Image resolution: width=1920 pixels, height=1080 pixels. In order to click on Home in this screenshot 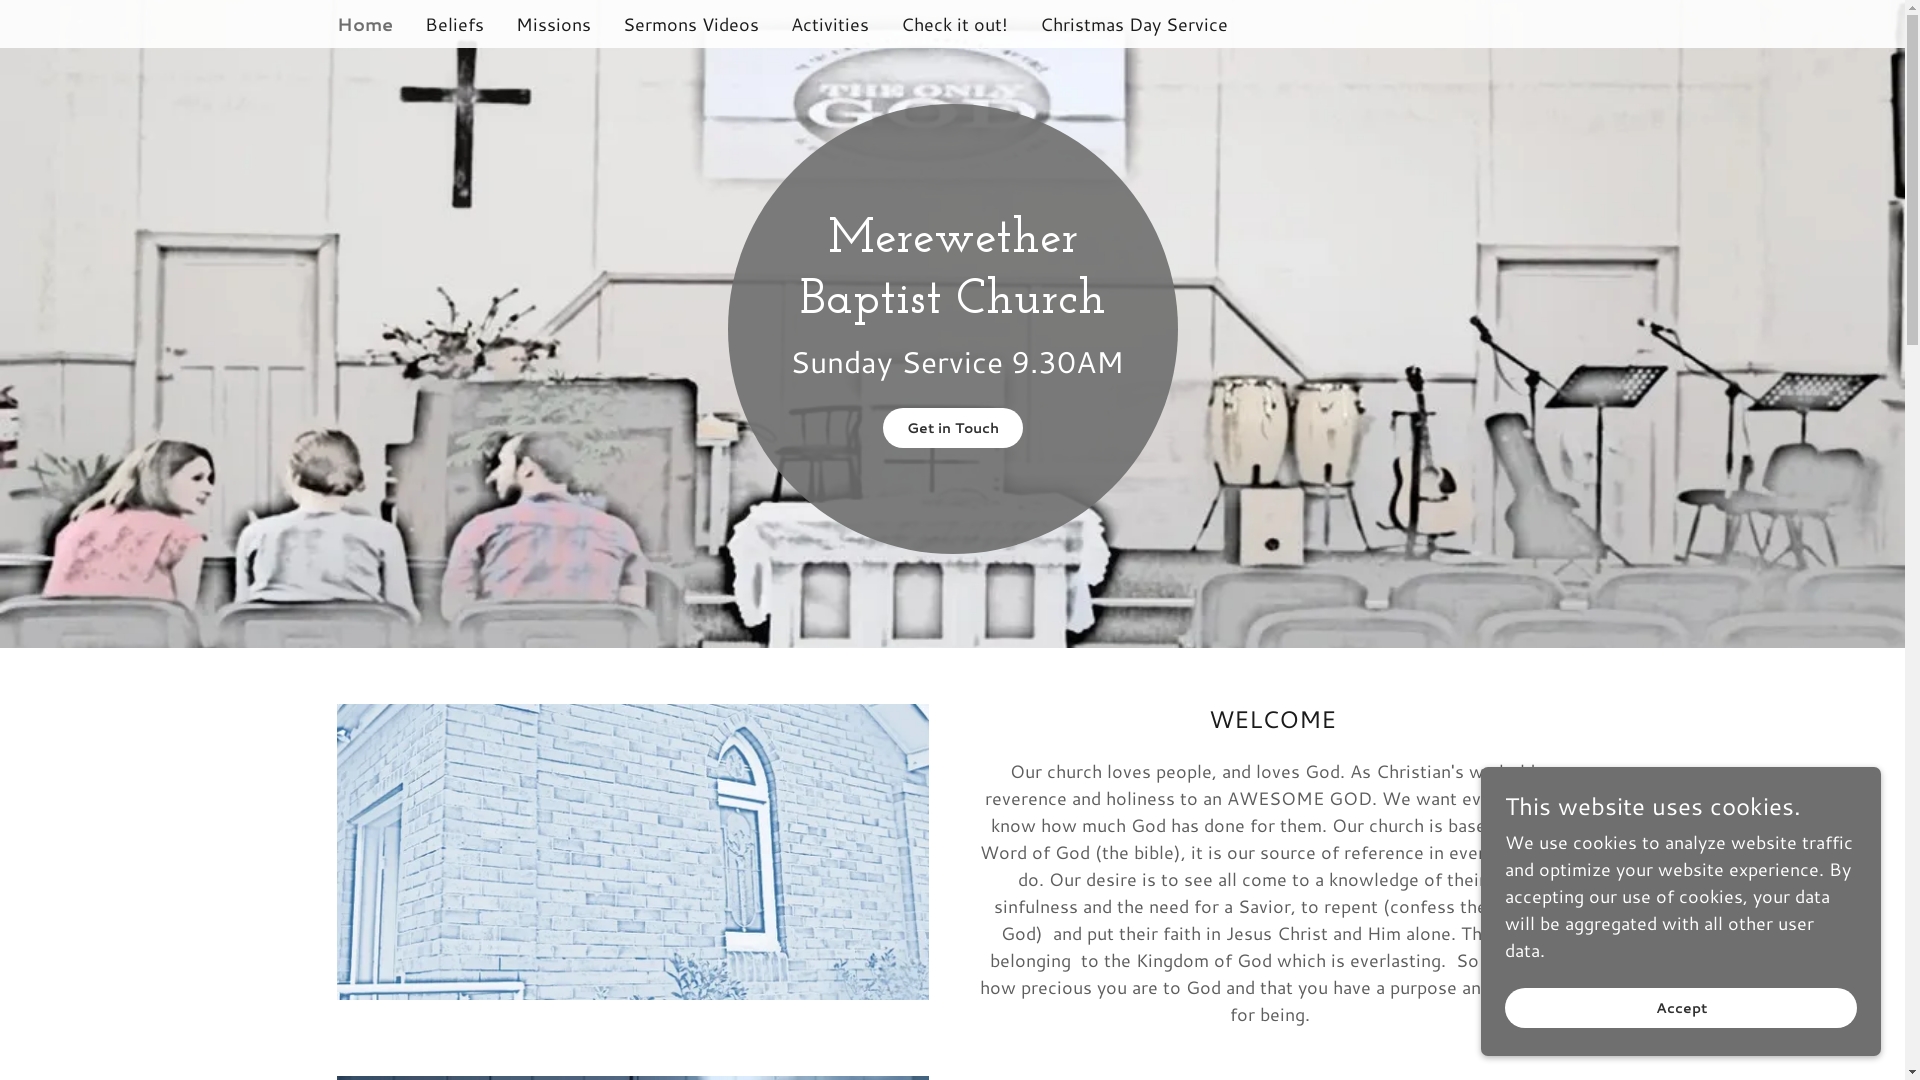, I will do `click(364, 24)`.